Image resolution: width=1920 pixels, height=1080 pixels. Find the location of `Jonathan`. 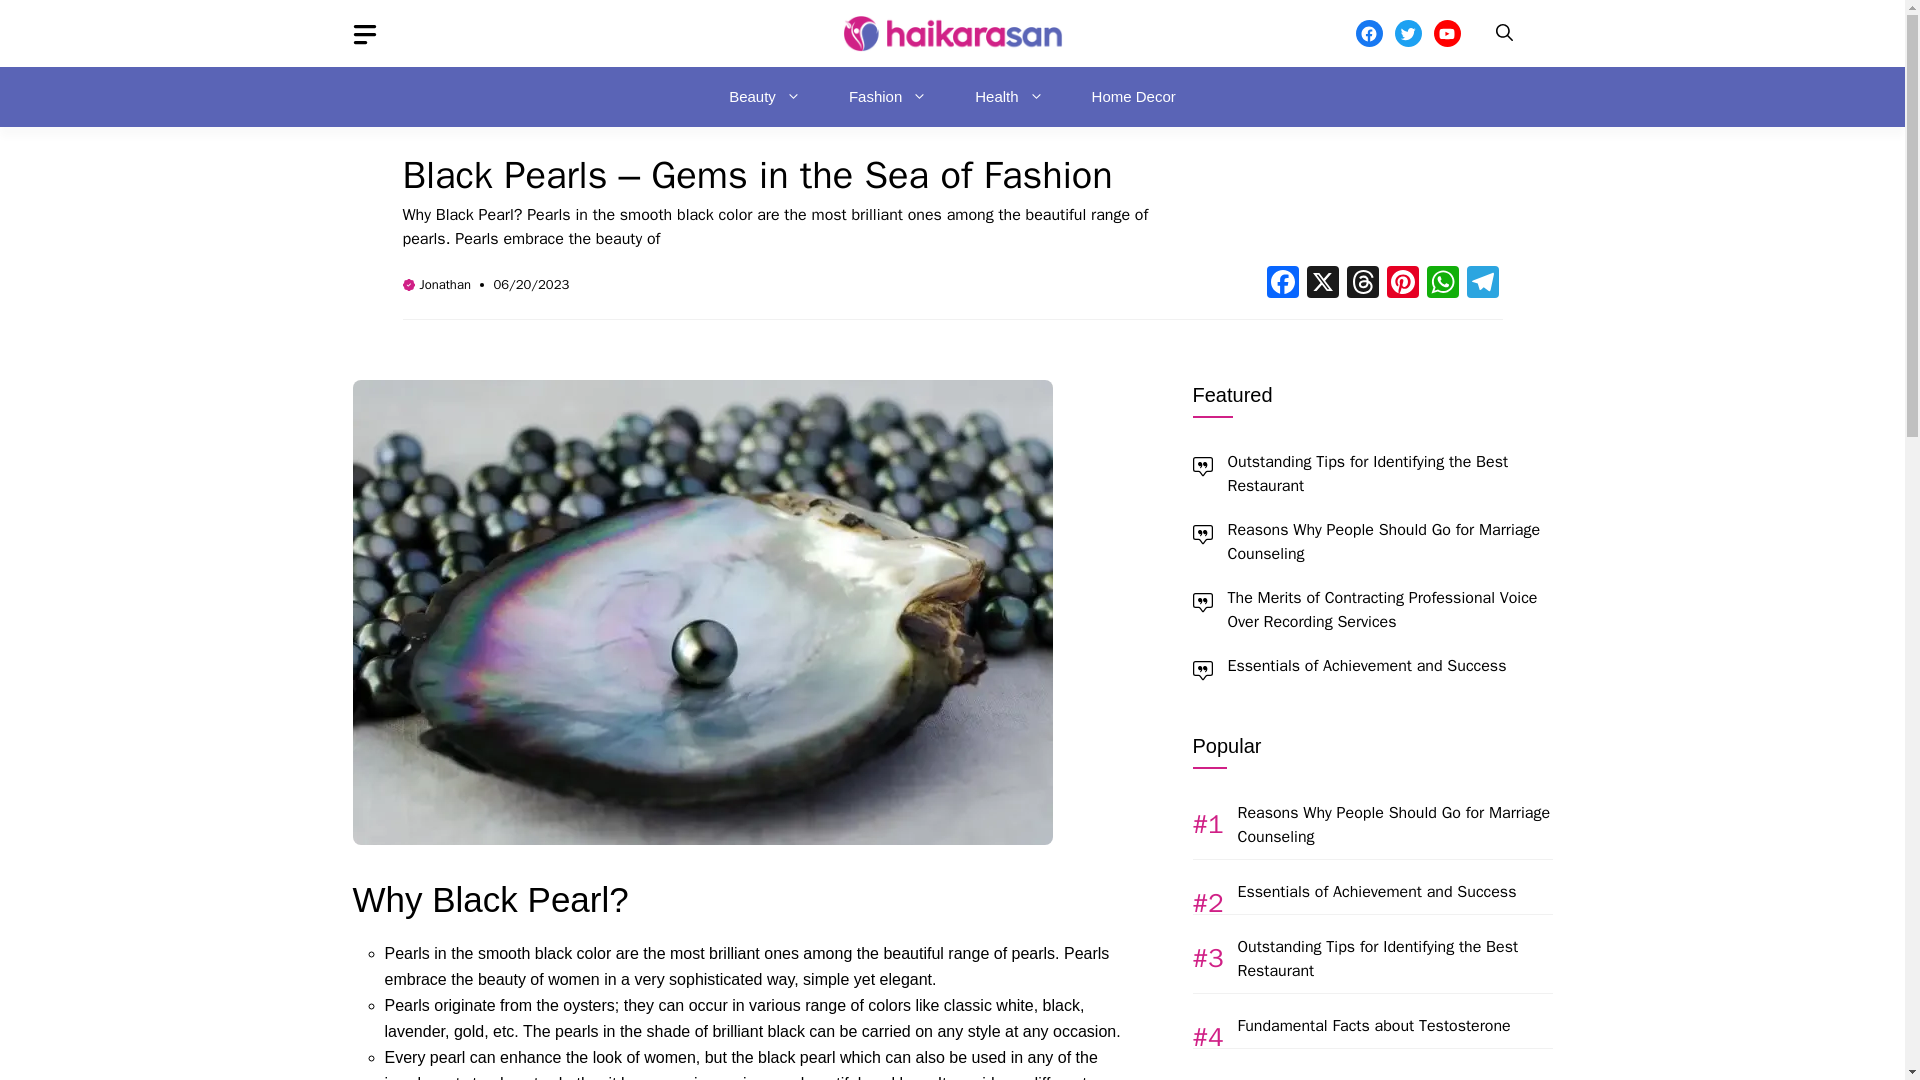

Jonathan is located at coordinates (445, 284).